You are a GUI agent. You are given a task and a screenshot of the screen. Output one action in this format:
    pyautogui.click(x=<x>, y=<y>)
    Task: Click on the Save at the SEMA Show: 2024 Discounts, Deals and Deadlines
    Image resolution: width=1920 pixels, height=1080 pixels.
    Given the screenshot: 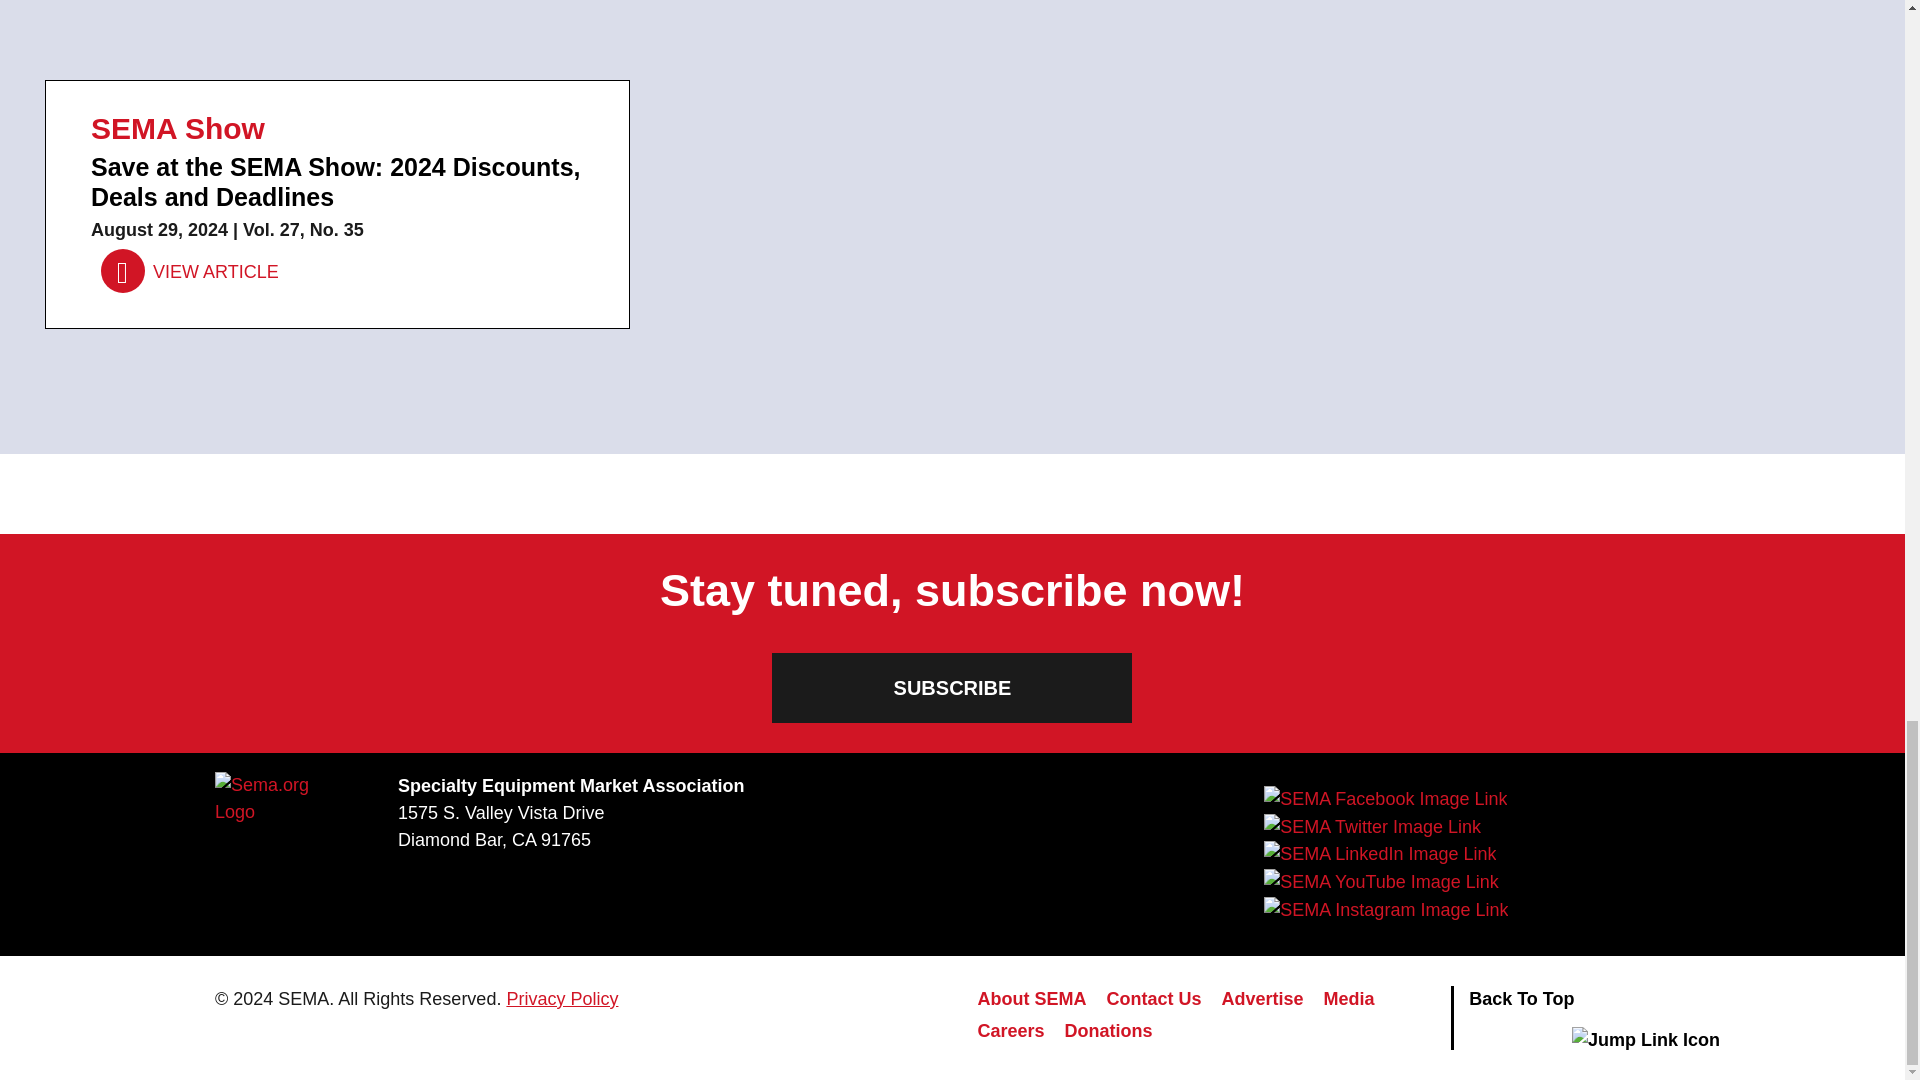 What is the action you would take?
    pyautogui.click(x=190, y=271)
    